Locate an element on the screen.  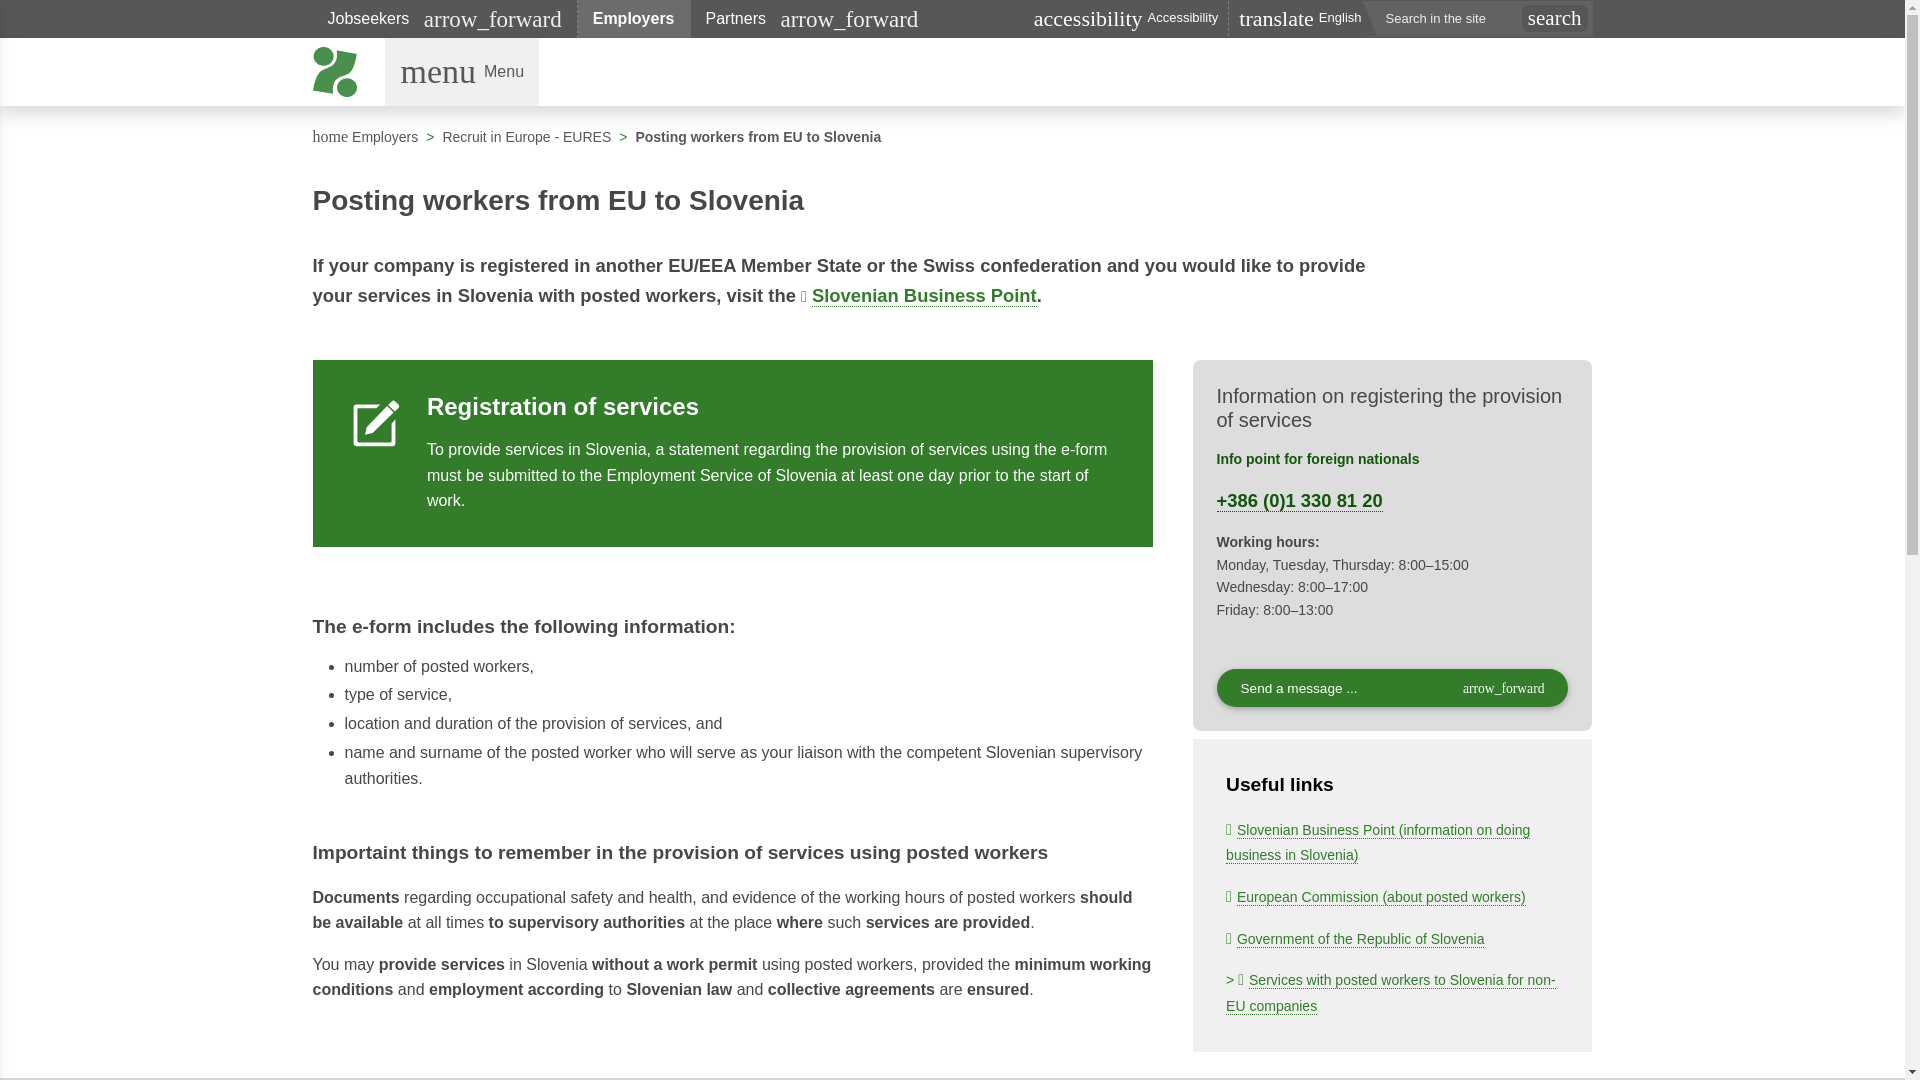
On posted workers - European Commission is located at coordinates (1376, 896).